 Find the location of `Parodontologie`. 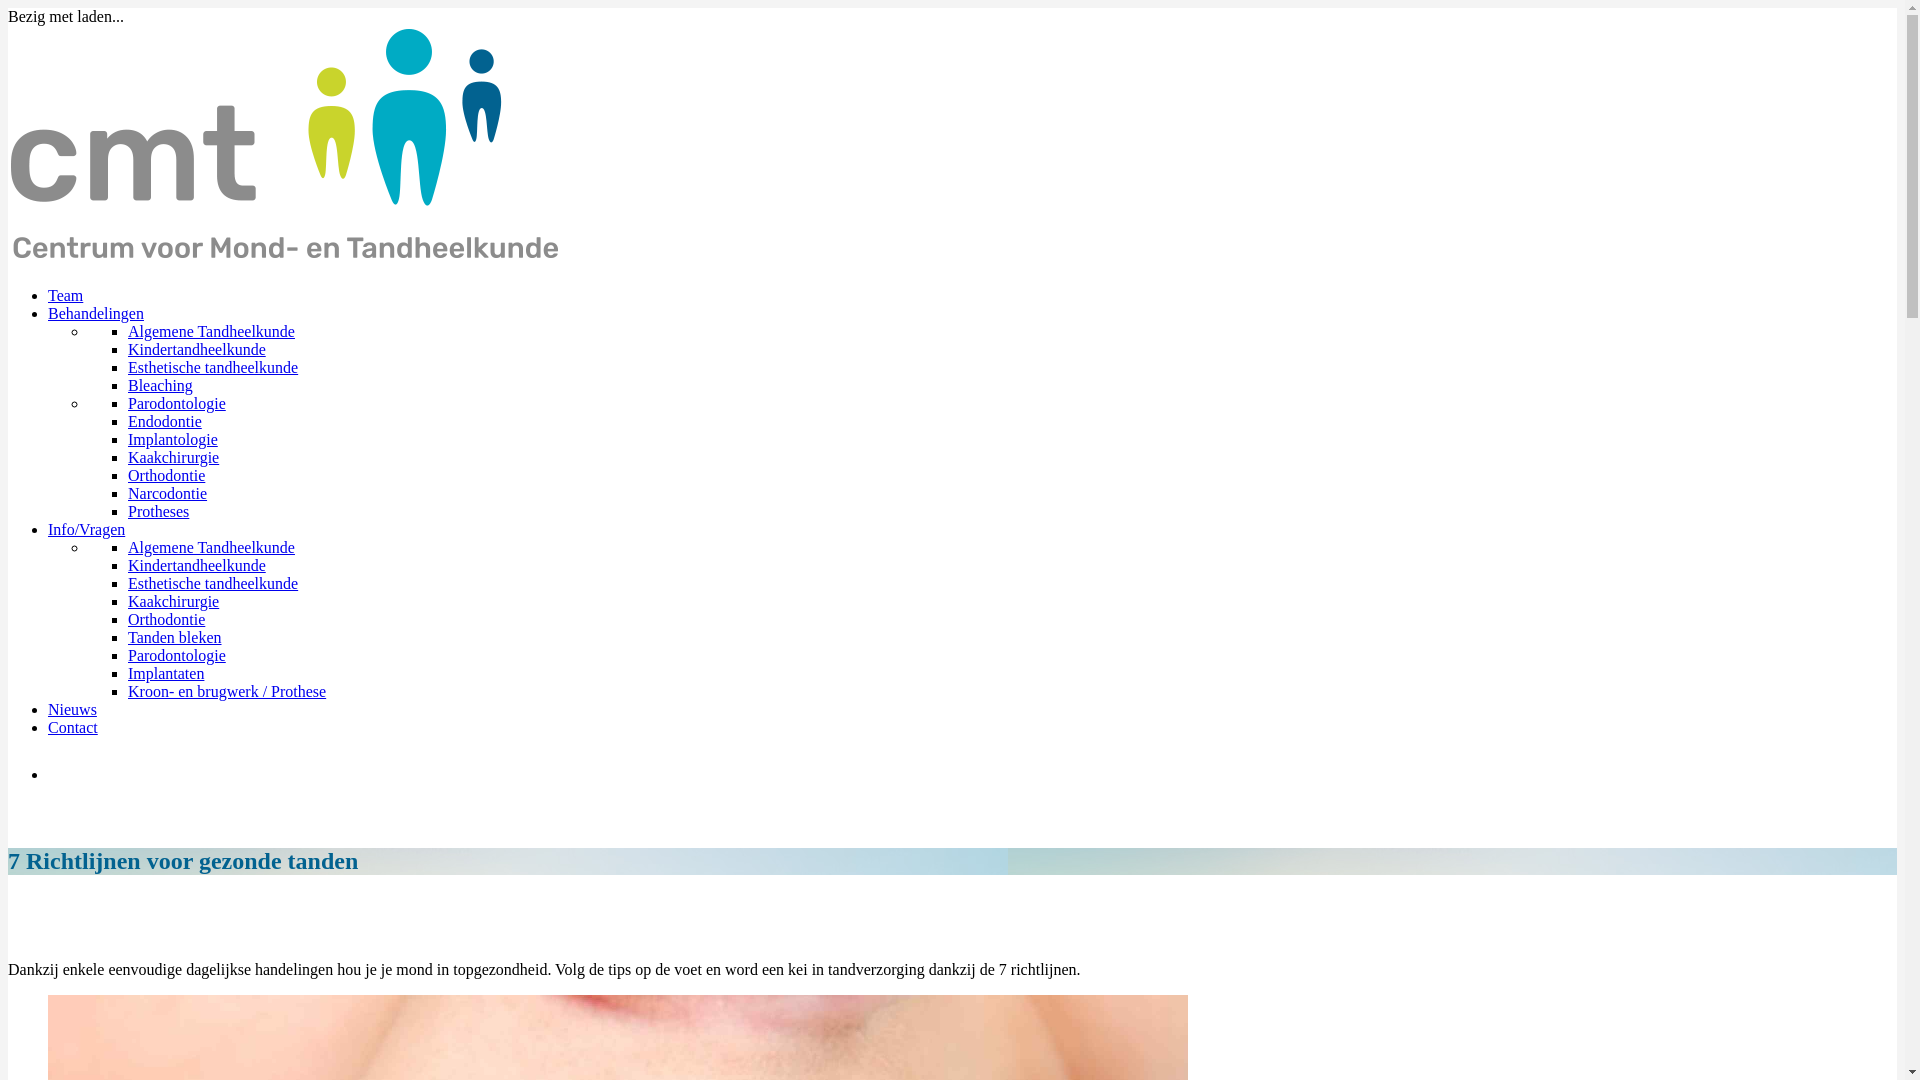

Parodontologie is located at coordinates (177, 404).